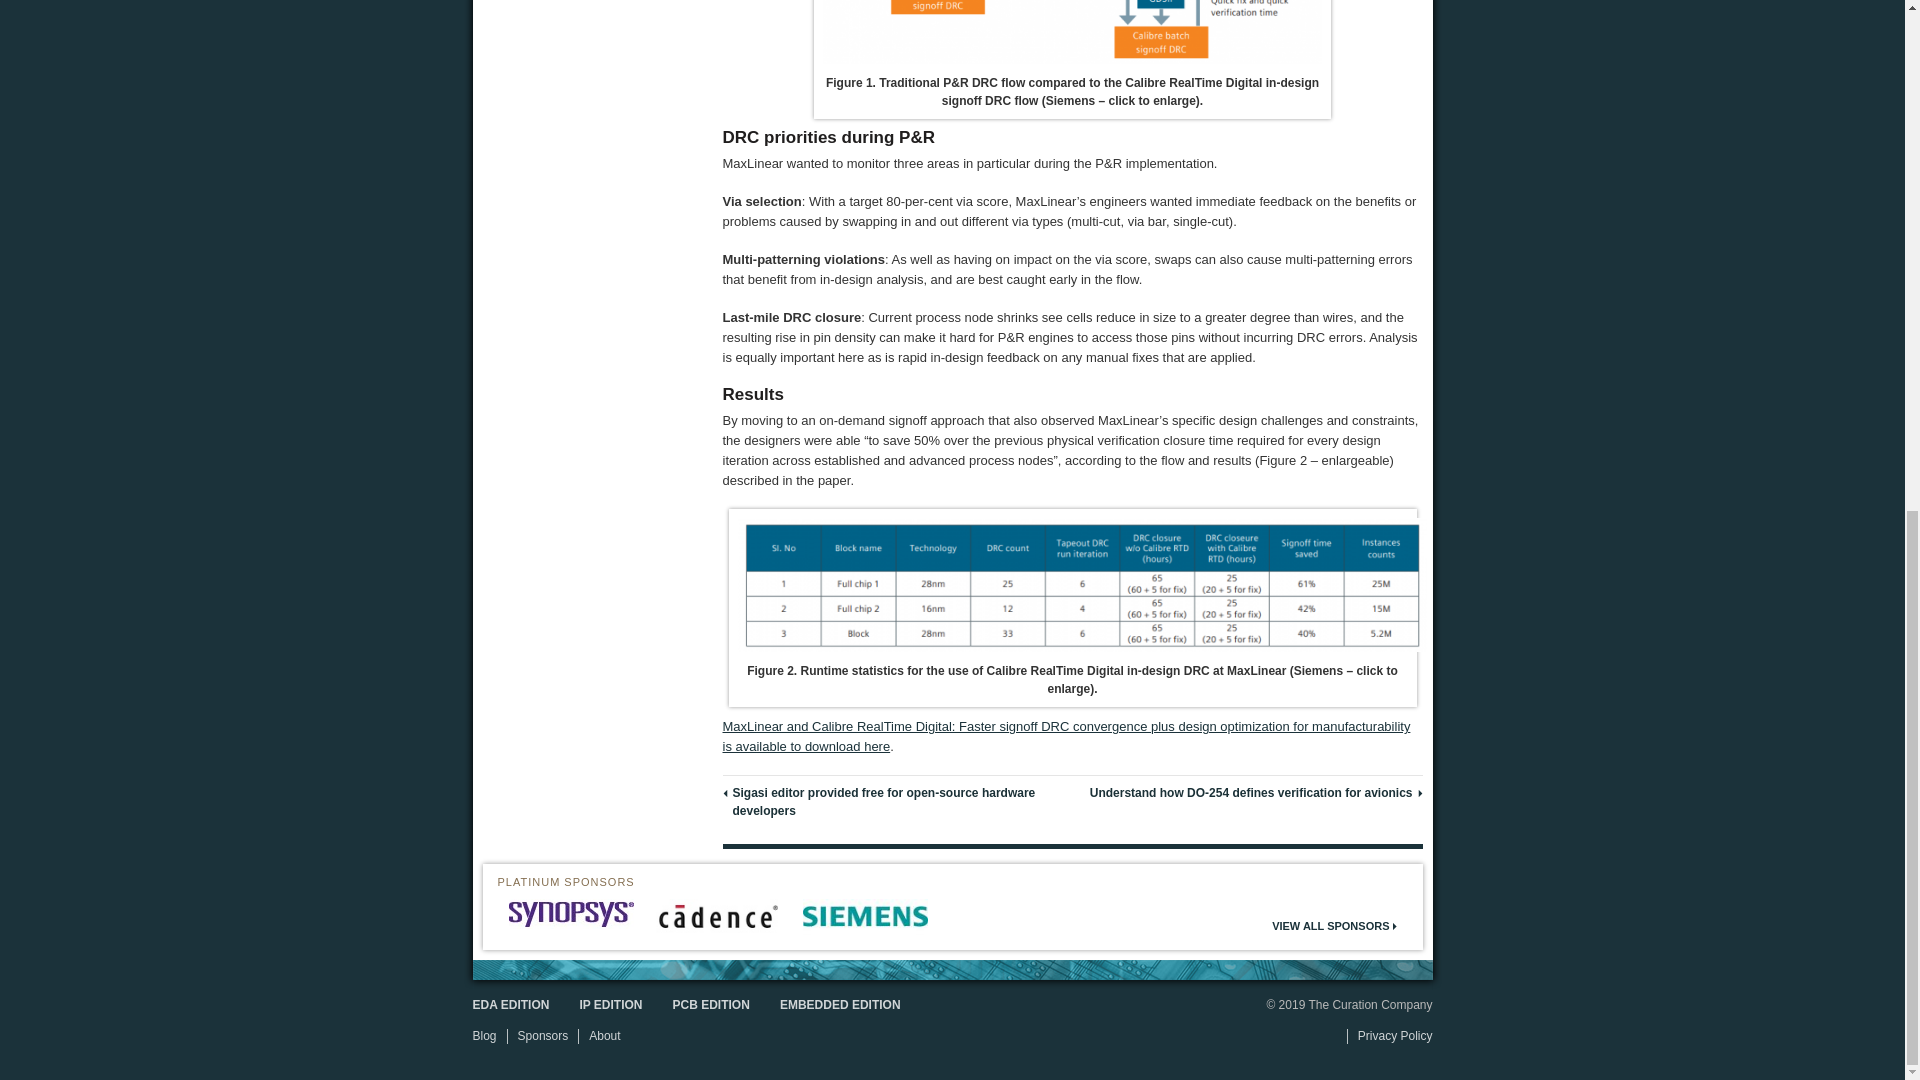 The height and width of the screenshot is (1080, 1920). What do you see at coordinates (570, 913) in the screenshot?
I see `Synopsys` at bounding box center [570, 913].